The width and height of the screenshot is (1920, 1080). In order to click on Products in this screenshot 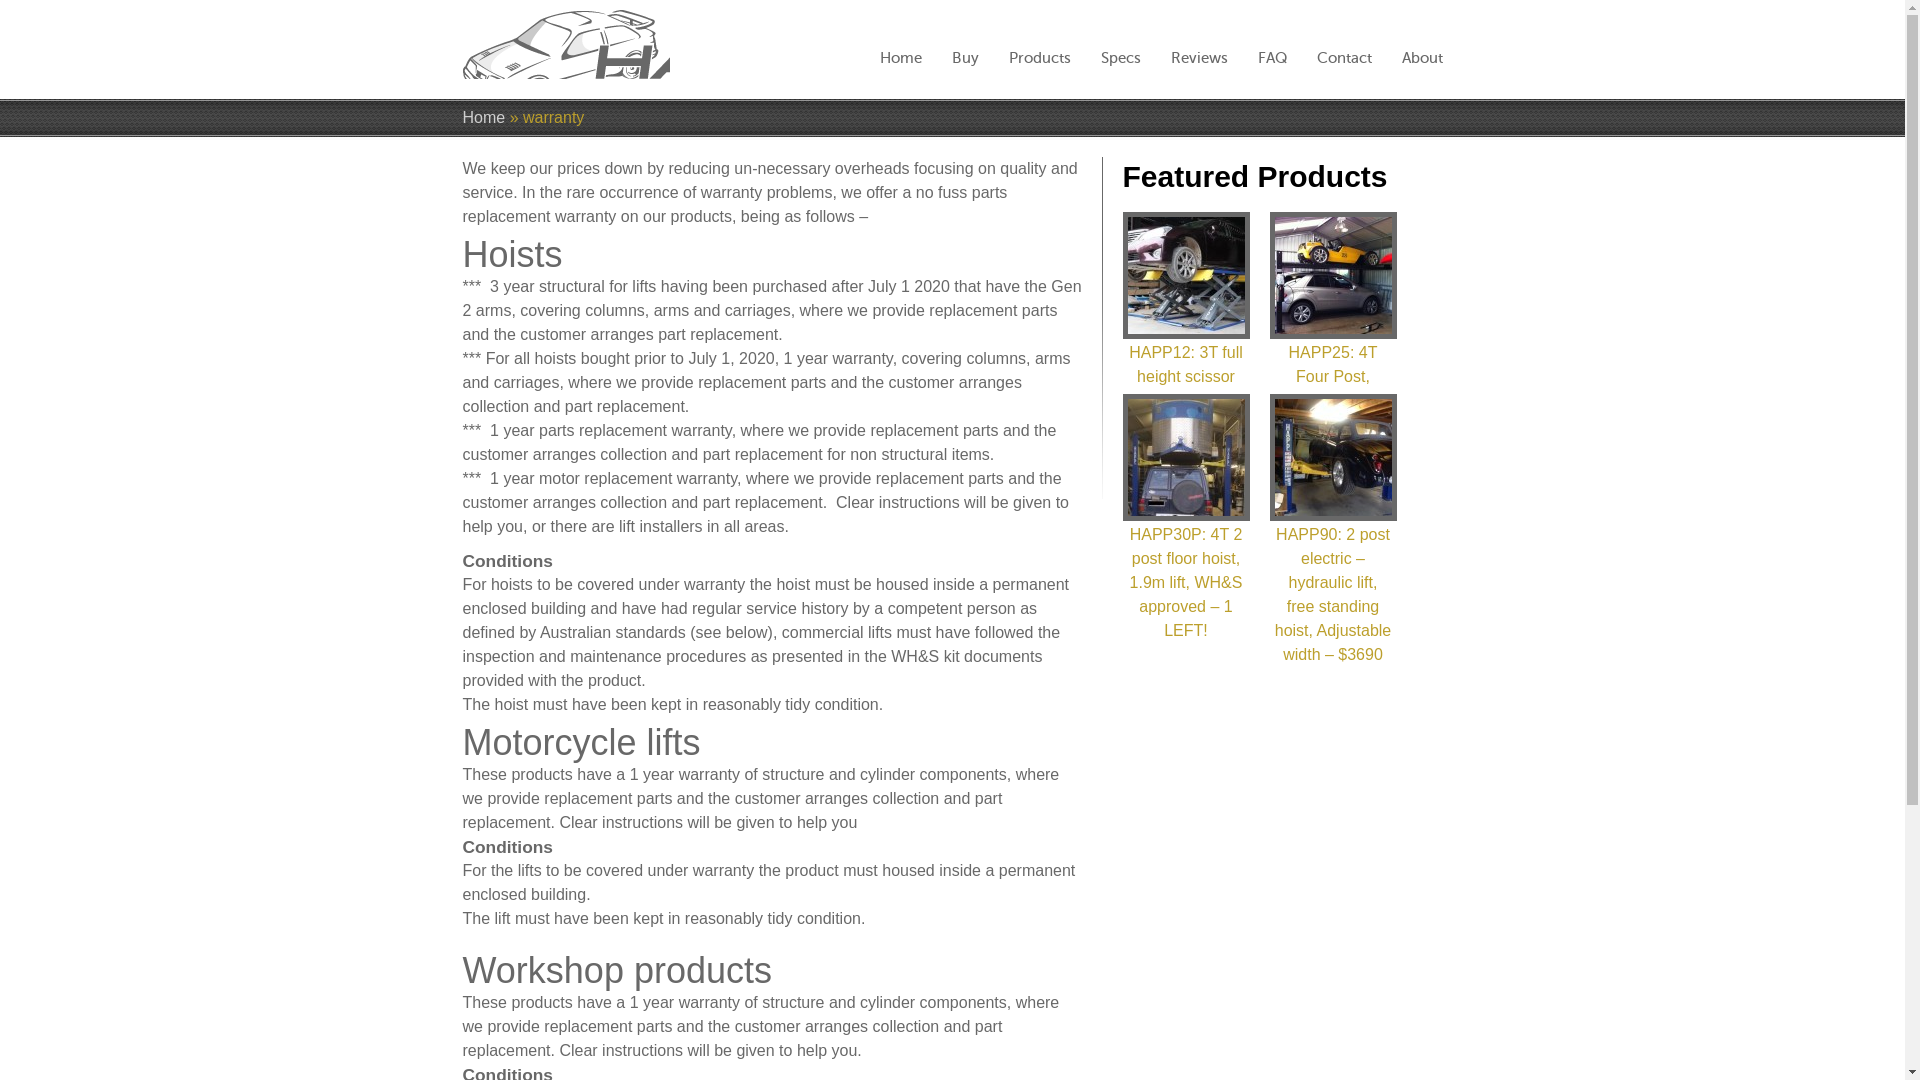, I will do `click(1039, 58)`.